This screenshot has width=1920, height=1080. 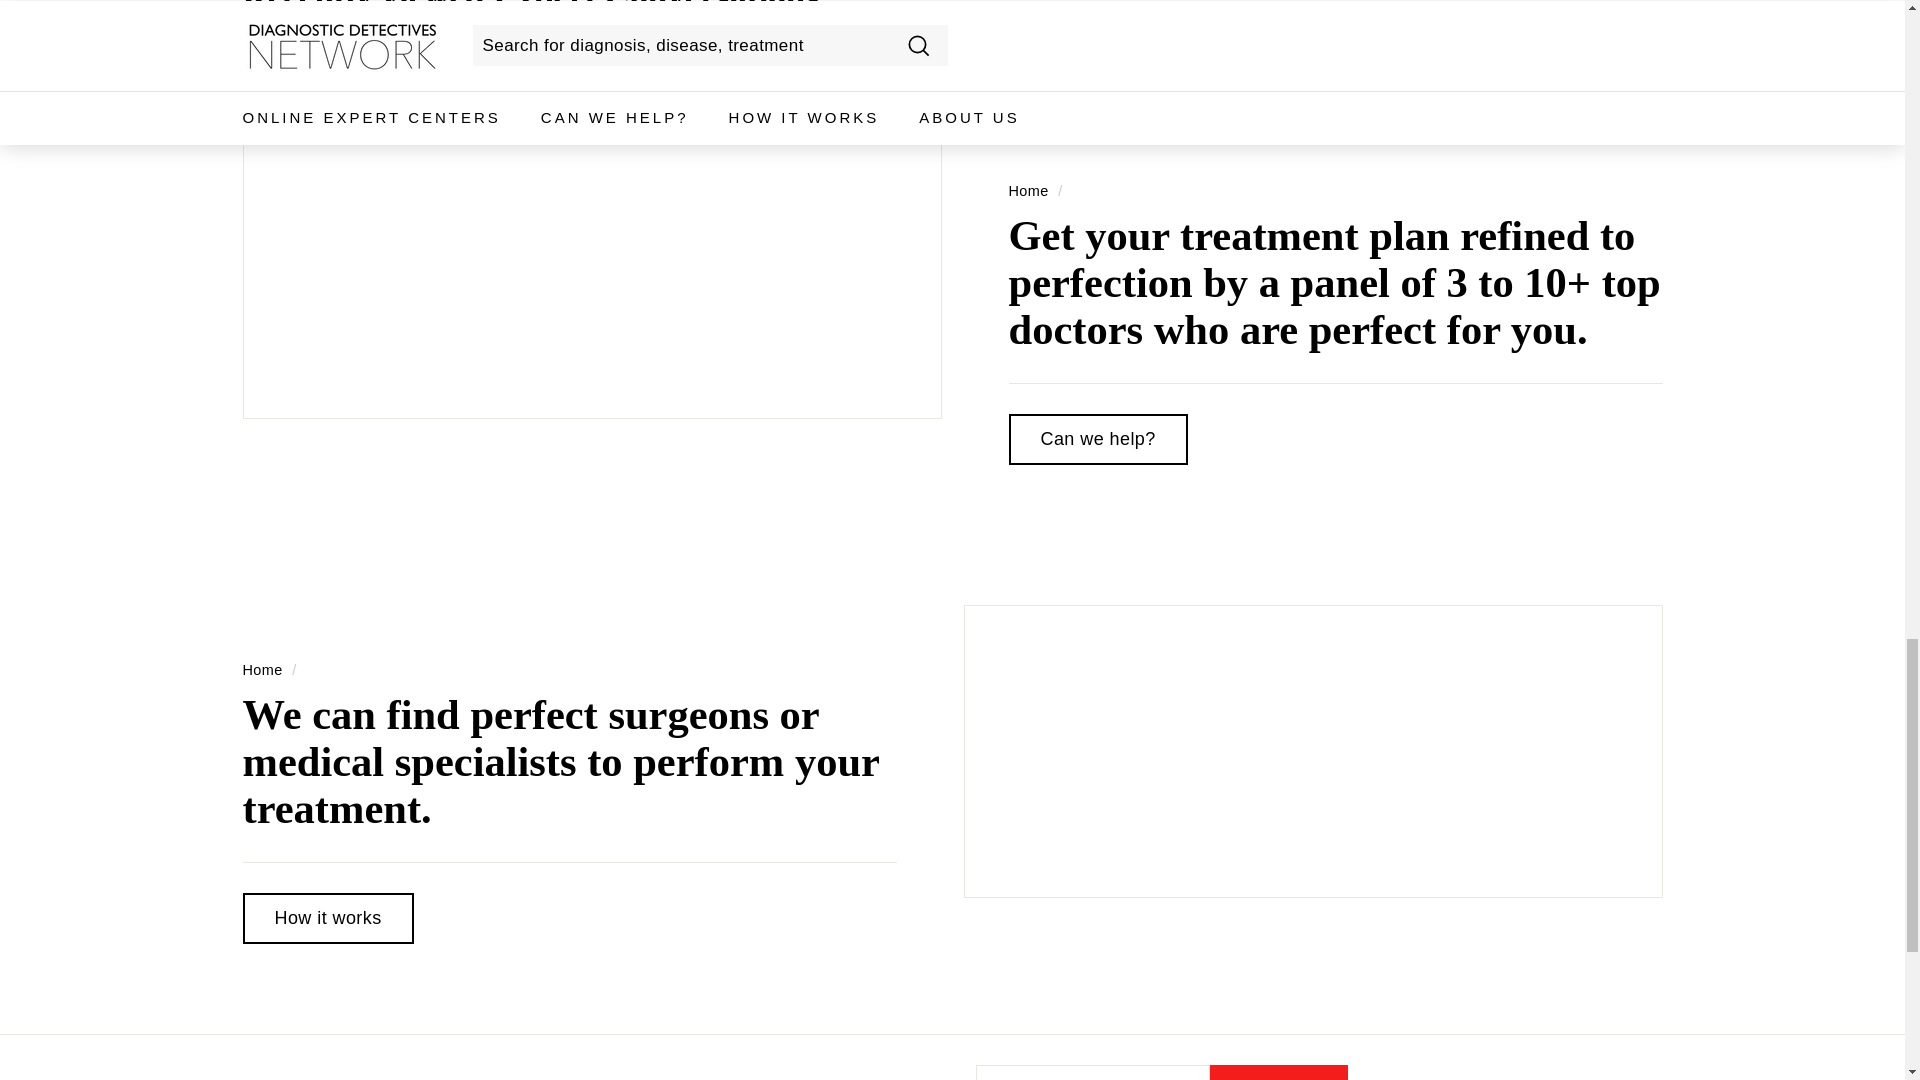 I want to click on Back to the frontpage, so click(x=262, y=670).